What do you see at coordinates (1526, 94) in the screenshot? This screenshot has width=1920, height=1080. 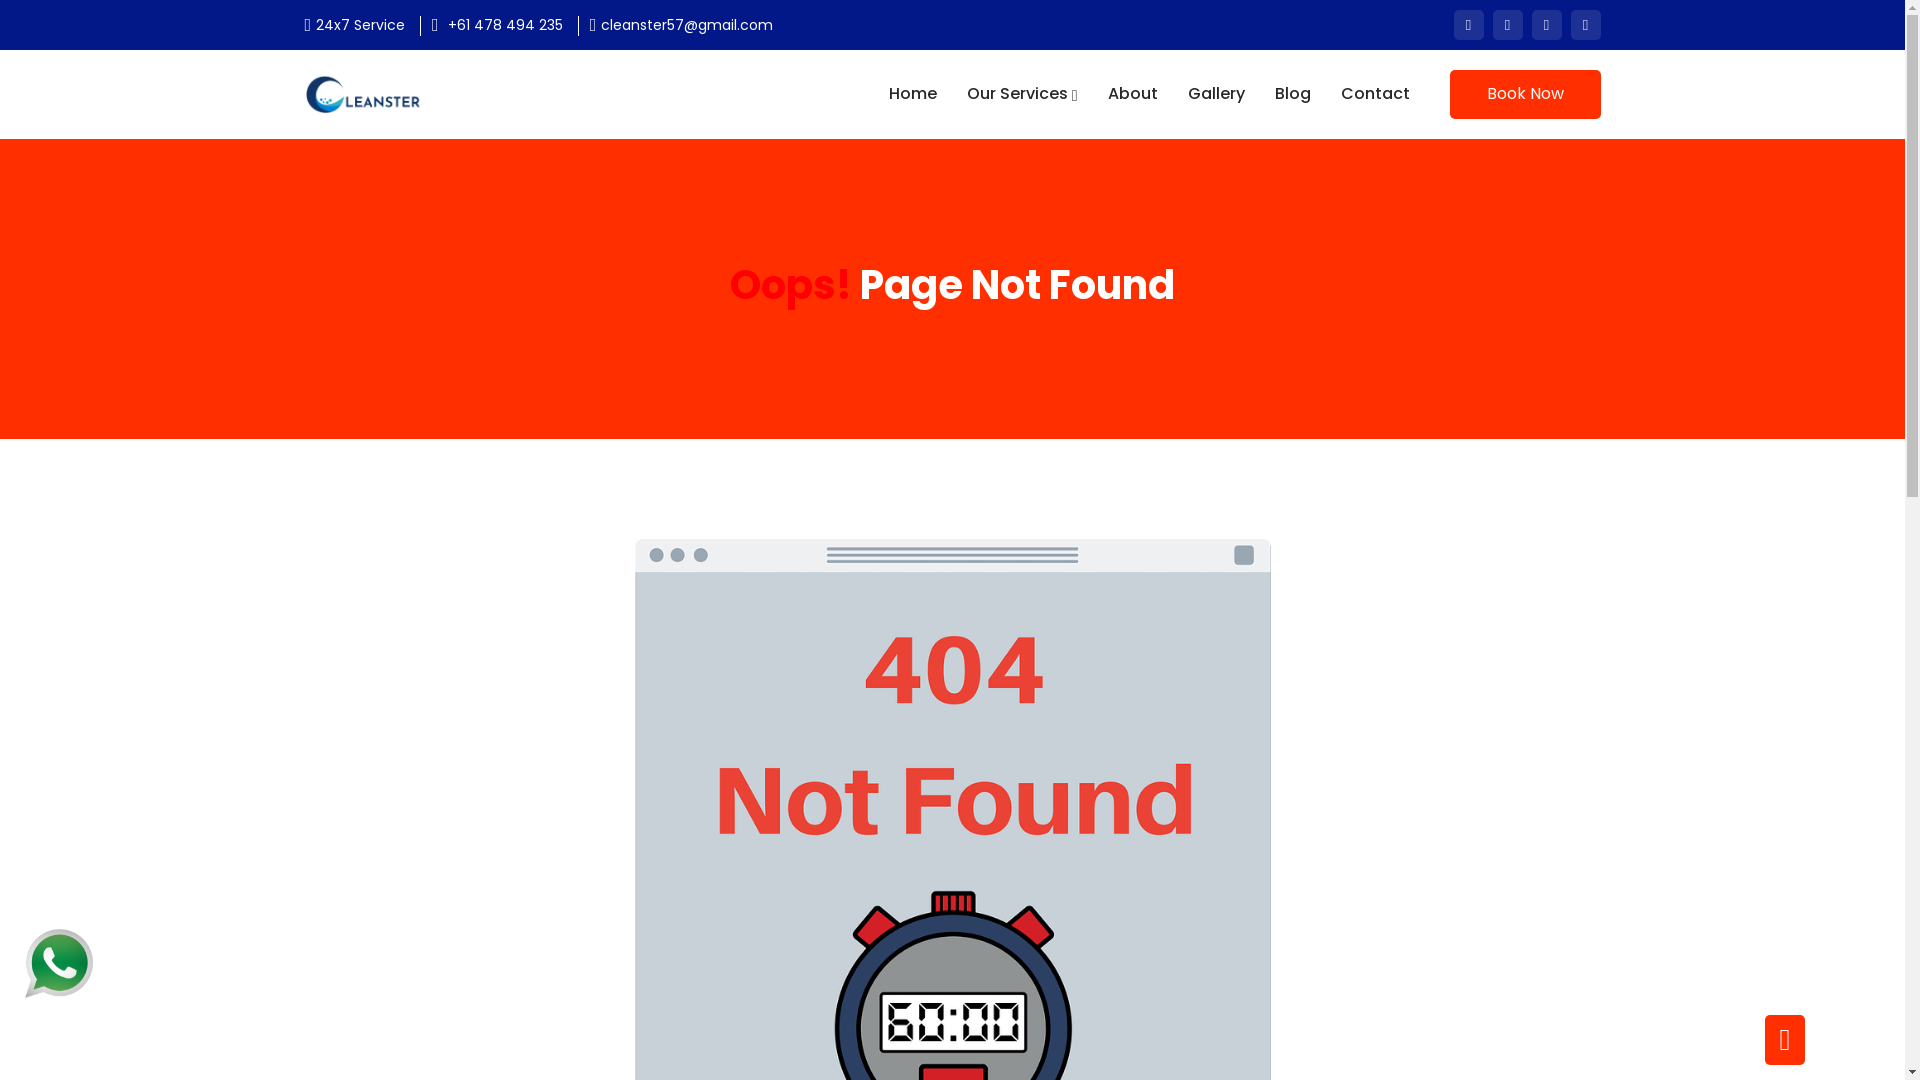 I see `Book Now` at bounding box center [1526, 94].